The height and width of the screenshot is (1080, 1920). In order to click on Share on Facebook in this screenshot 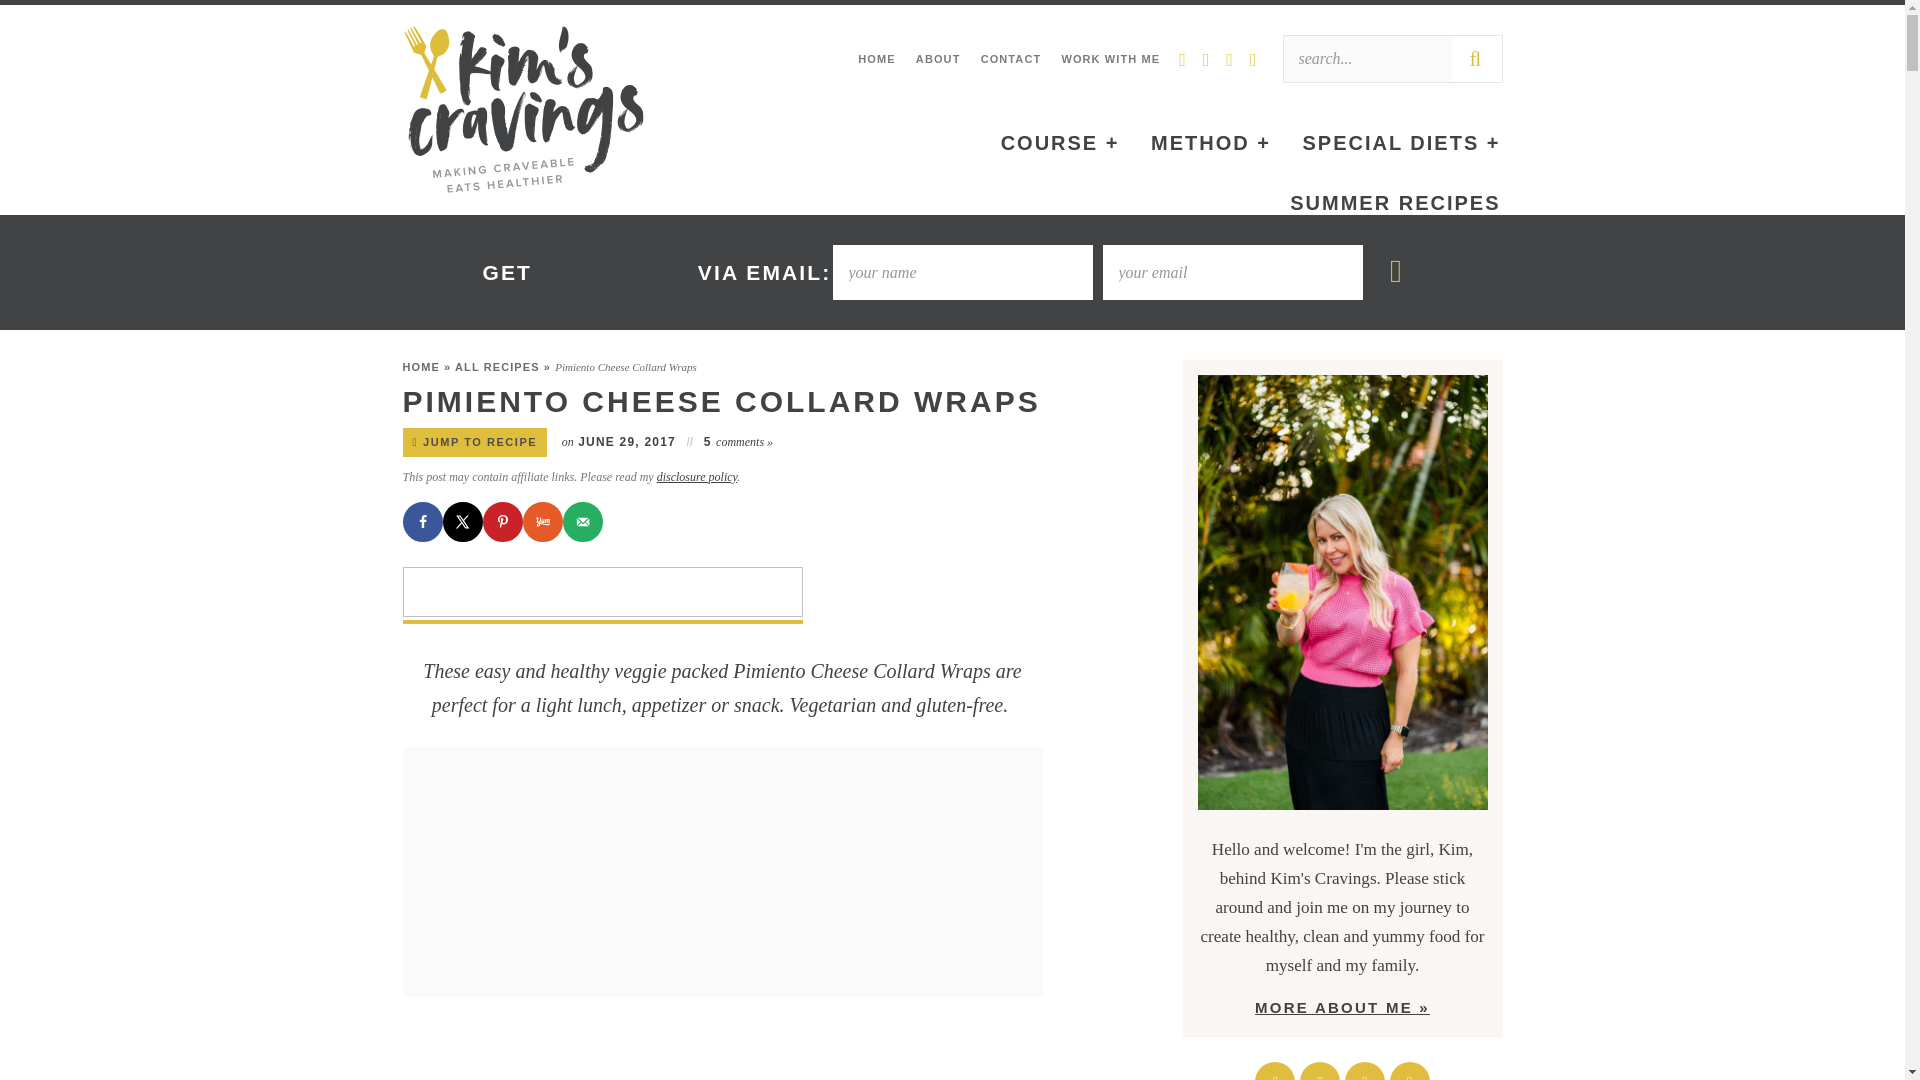, I will do `click(421, 522)`.